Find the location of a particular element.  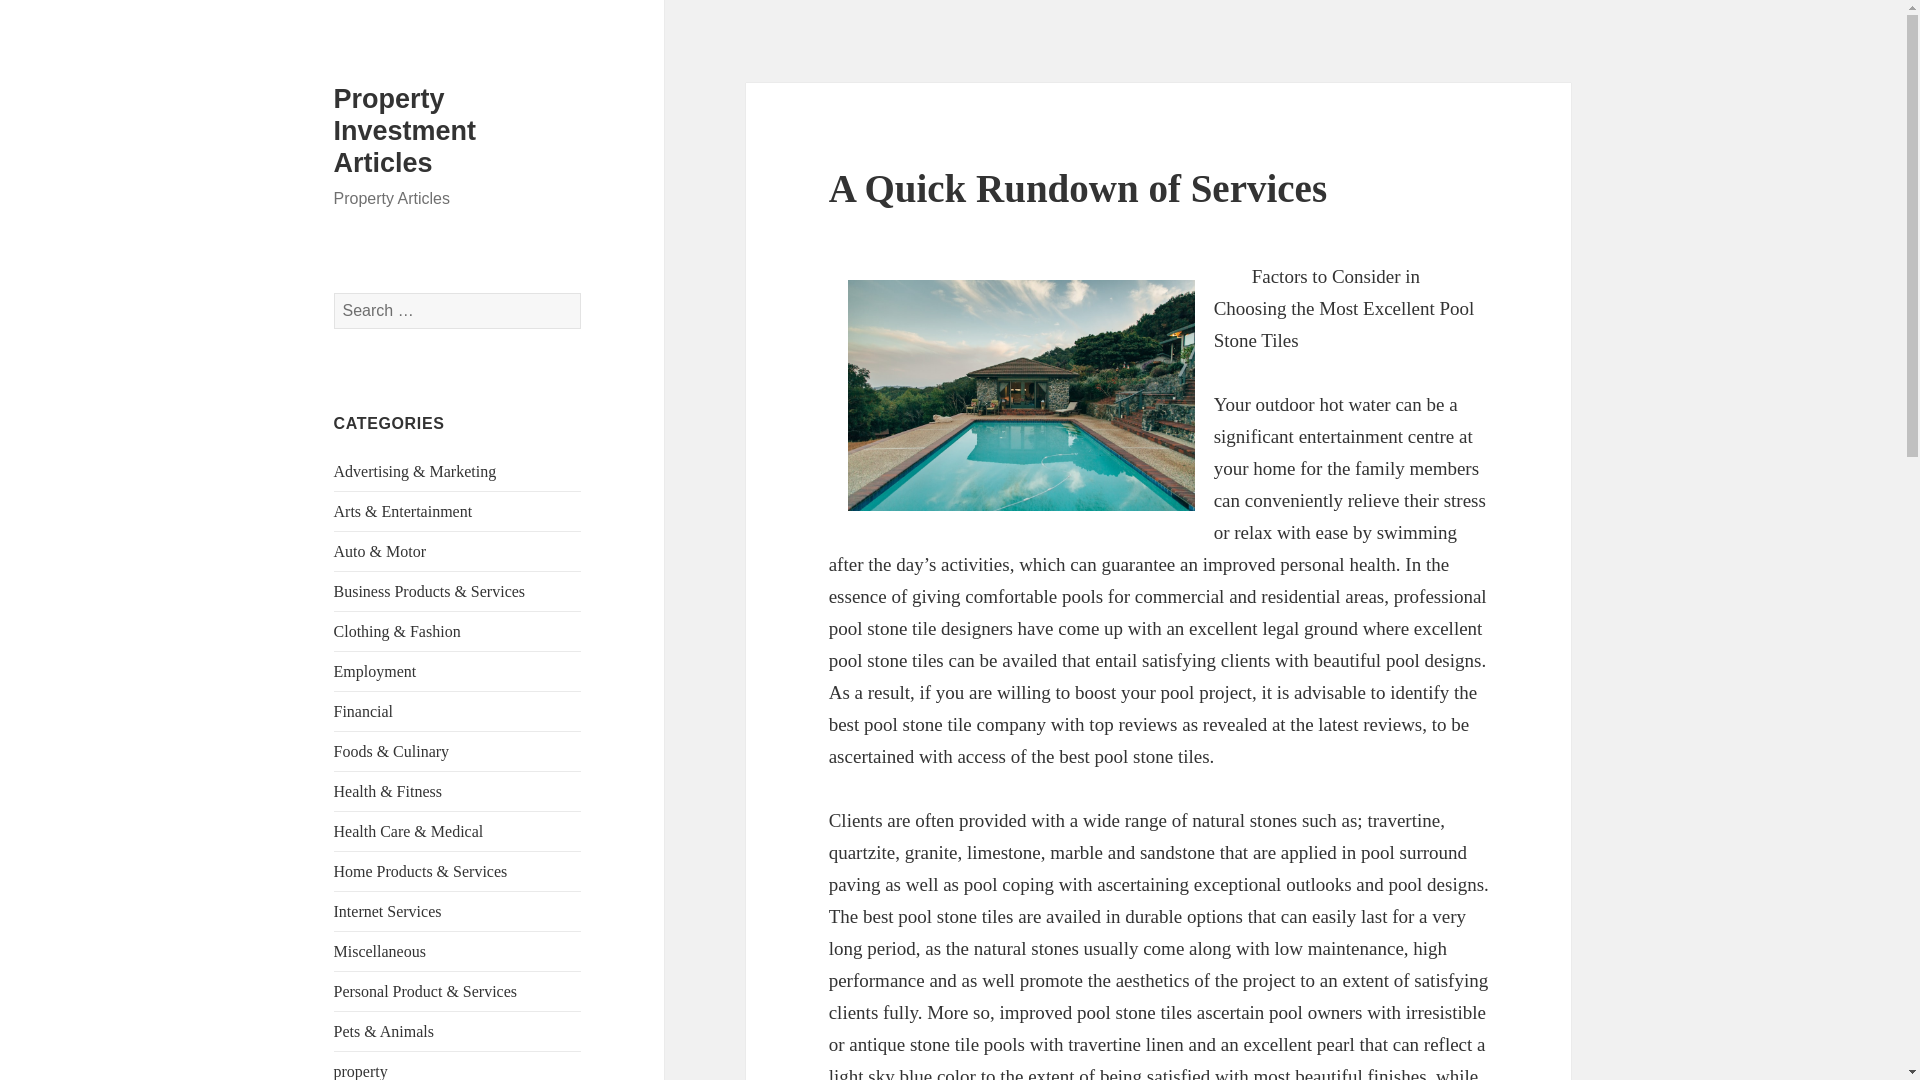

Property Investment Articles is located at coordinates (405, 131).